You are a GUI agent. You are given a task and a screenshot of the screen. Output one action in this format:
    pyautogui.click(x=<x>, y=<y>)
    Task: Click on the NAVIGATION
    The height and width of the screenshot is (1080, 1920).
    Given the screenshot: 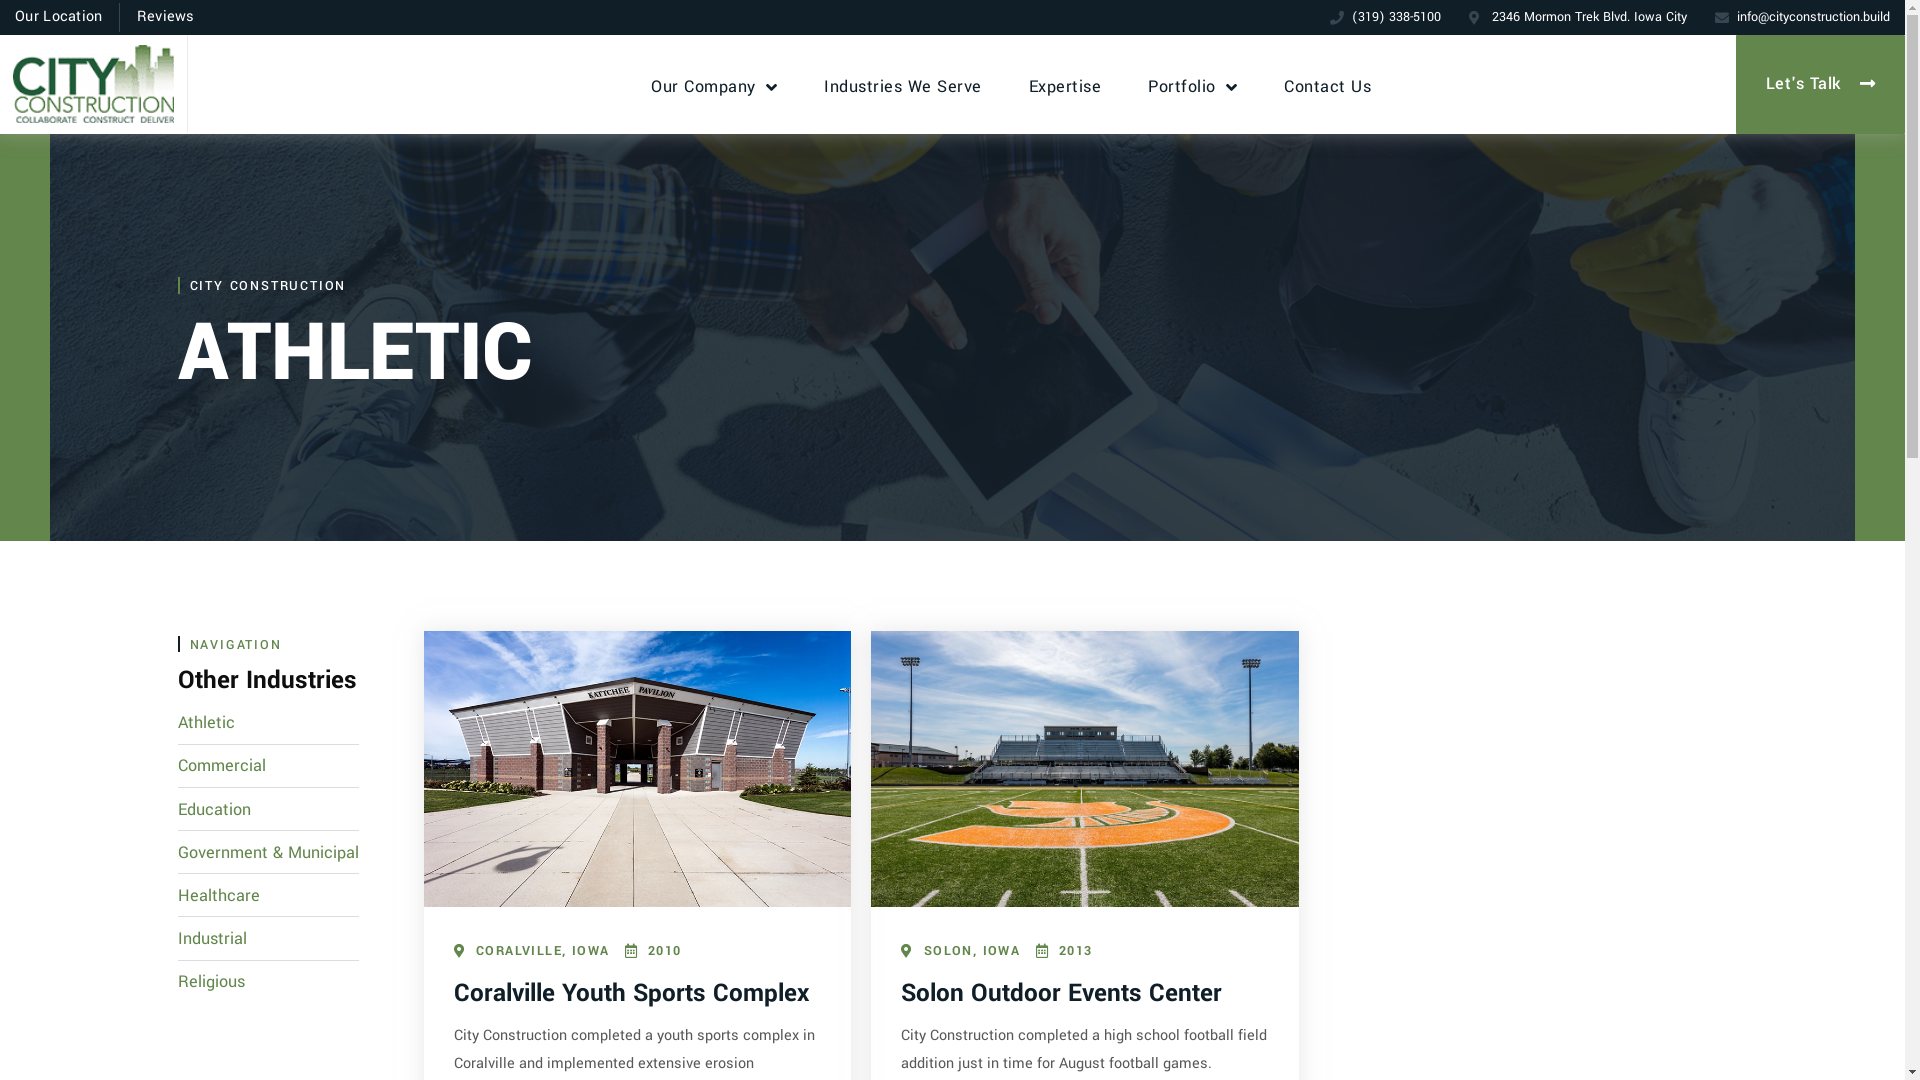 What is the action you would take?
    pyautogui.click(x=236, y=644)
    